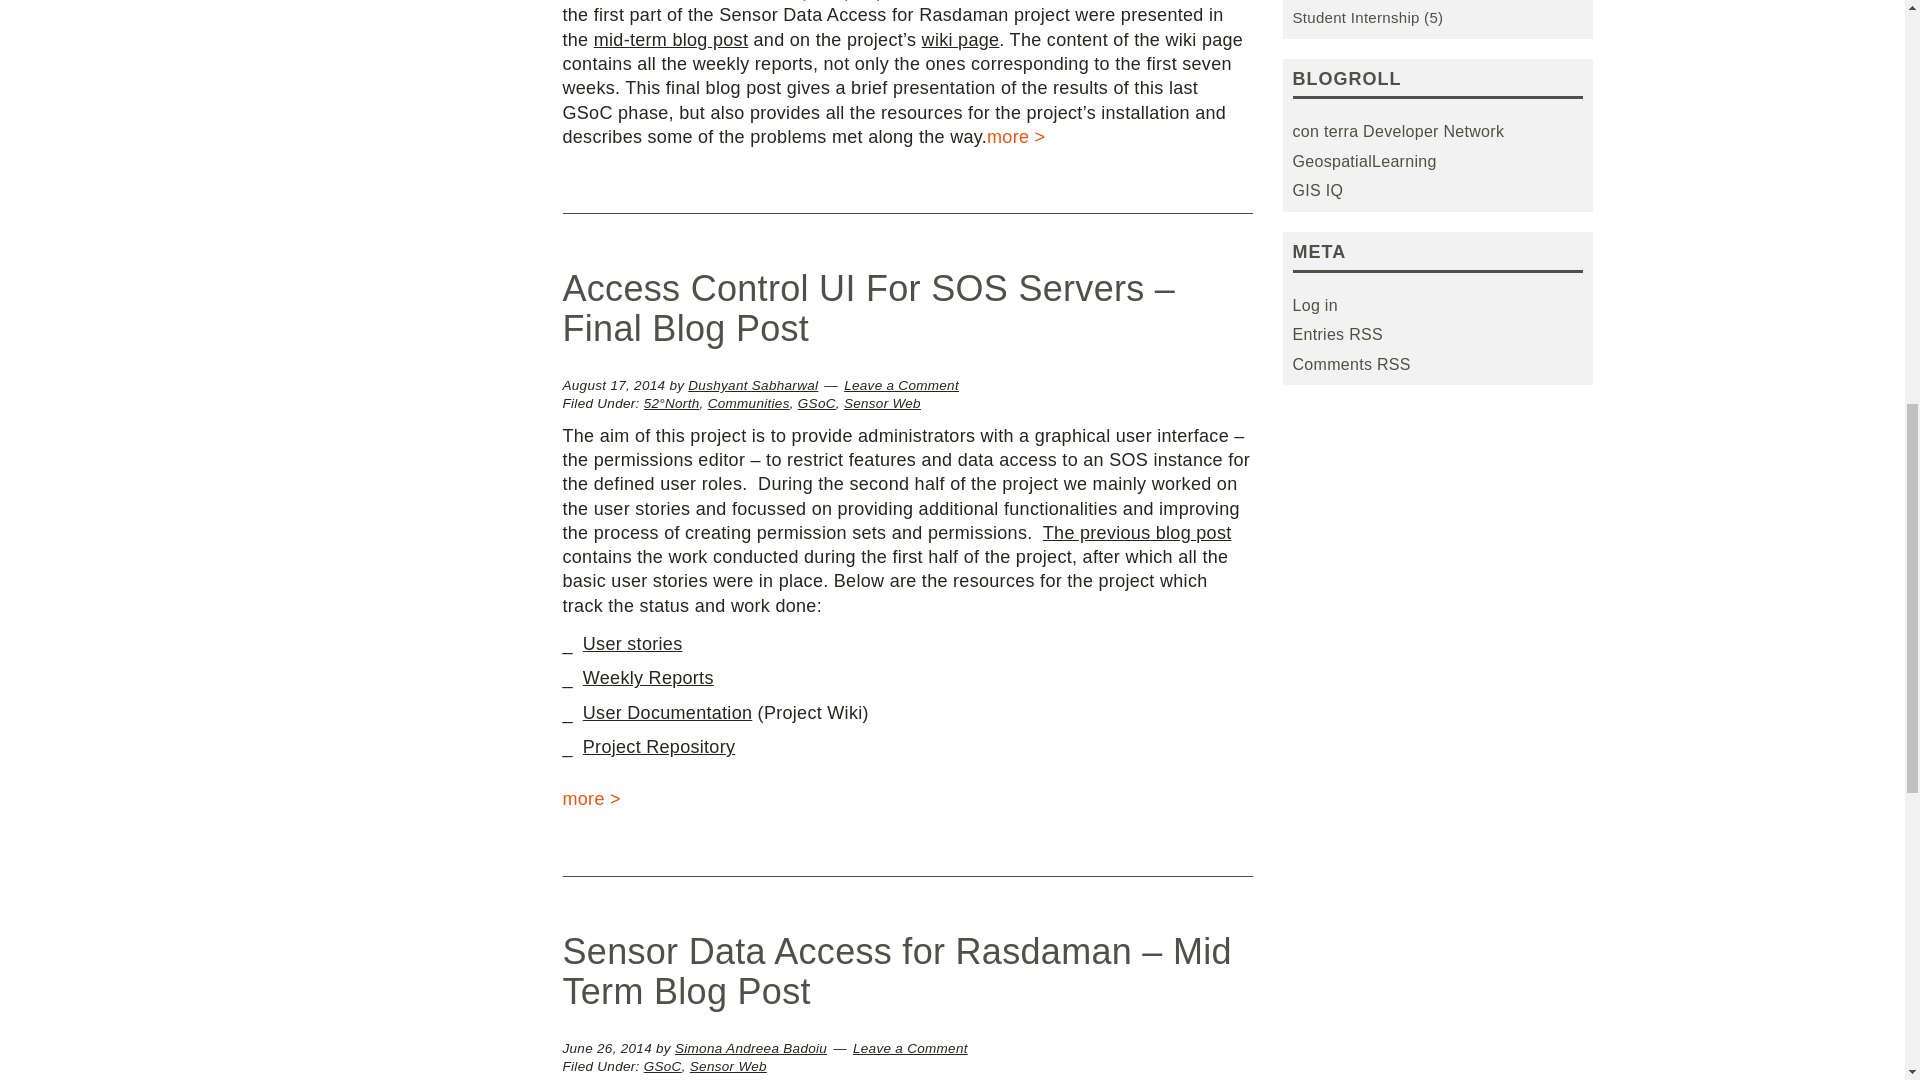 This screenshot has height=1080, width=1920. What do you see at coordinates (659, 746) in the screenshot?
I see `Project Repo` at bounding box center [659, 746].